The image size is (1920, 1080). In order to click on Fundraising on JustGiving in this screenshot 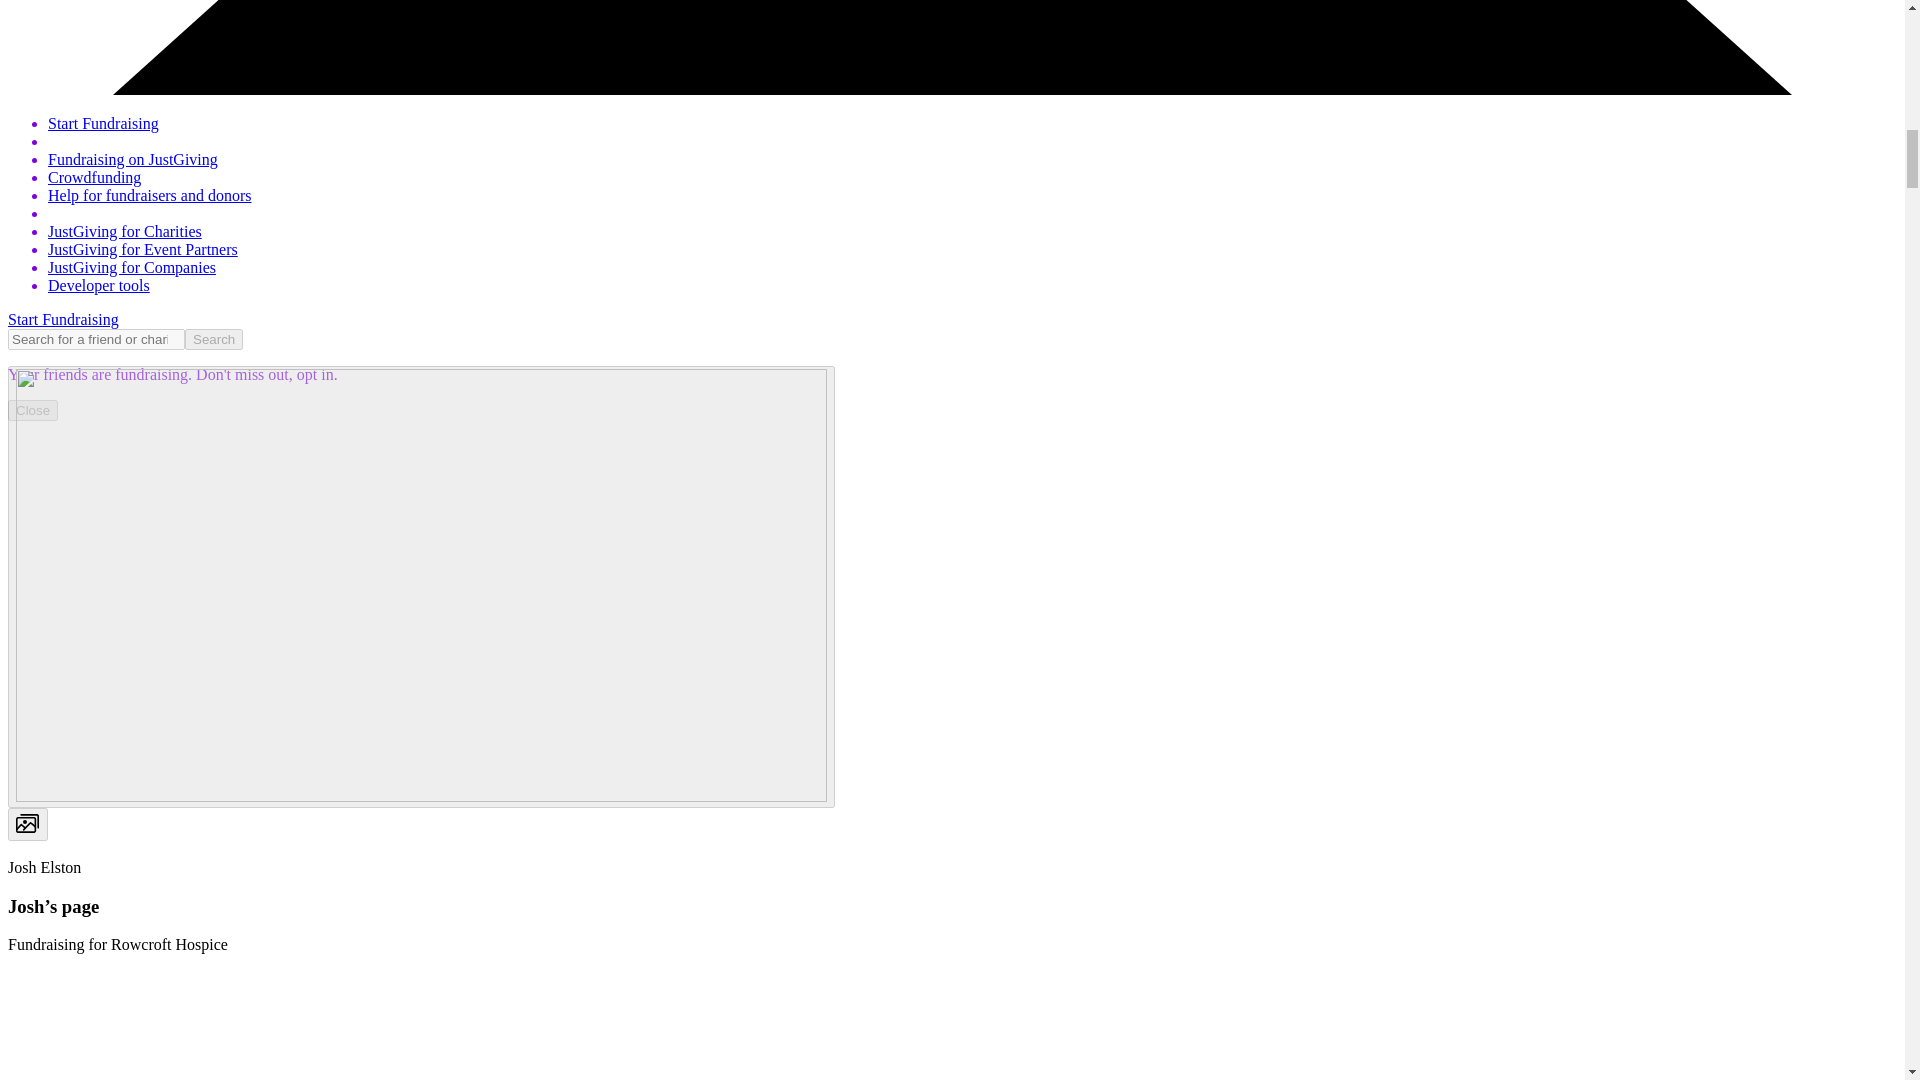, I will do `click(133, 160)`.